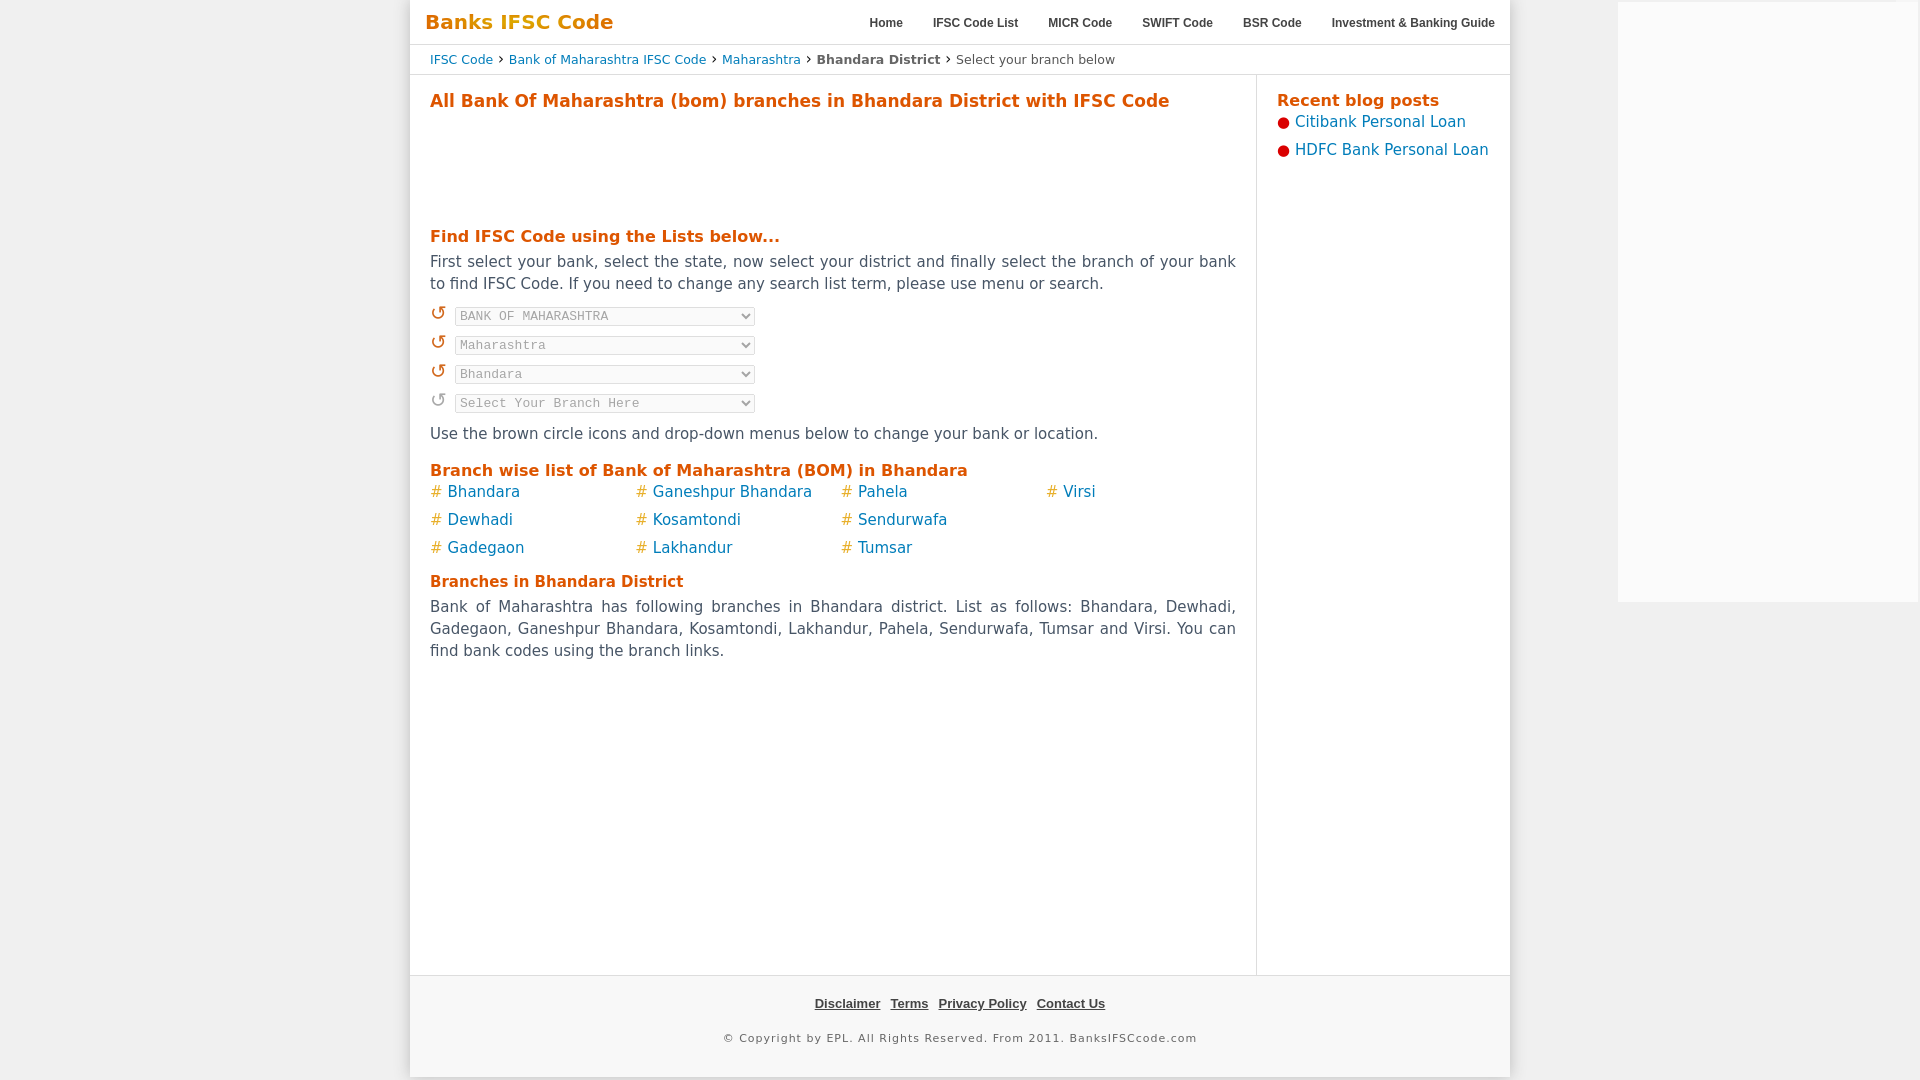 The image size is (1920, 1080). I want to click on Bank of Maharashtra IFSC Code, so click(607, 58).